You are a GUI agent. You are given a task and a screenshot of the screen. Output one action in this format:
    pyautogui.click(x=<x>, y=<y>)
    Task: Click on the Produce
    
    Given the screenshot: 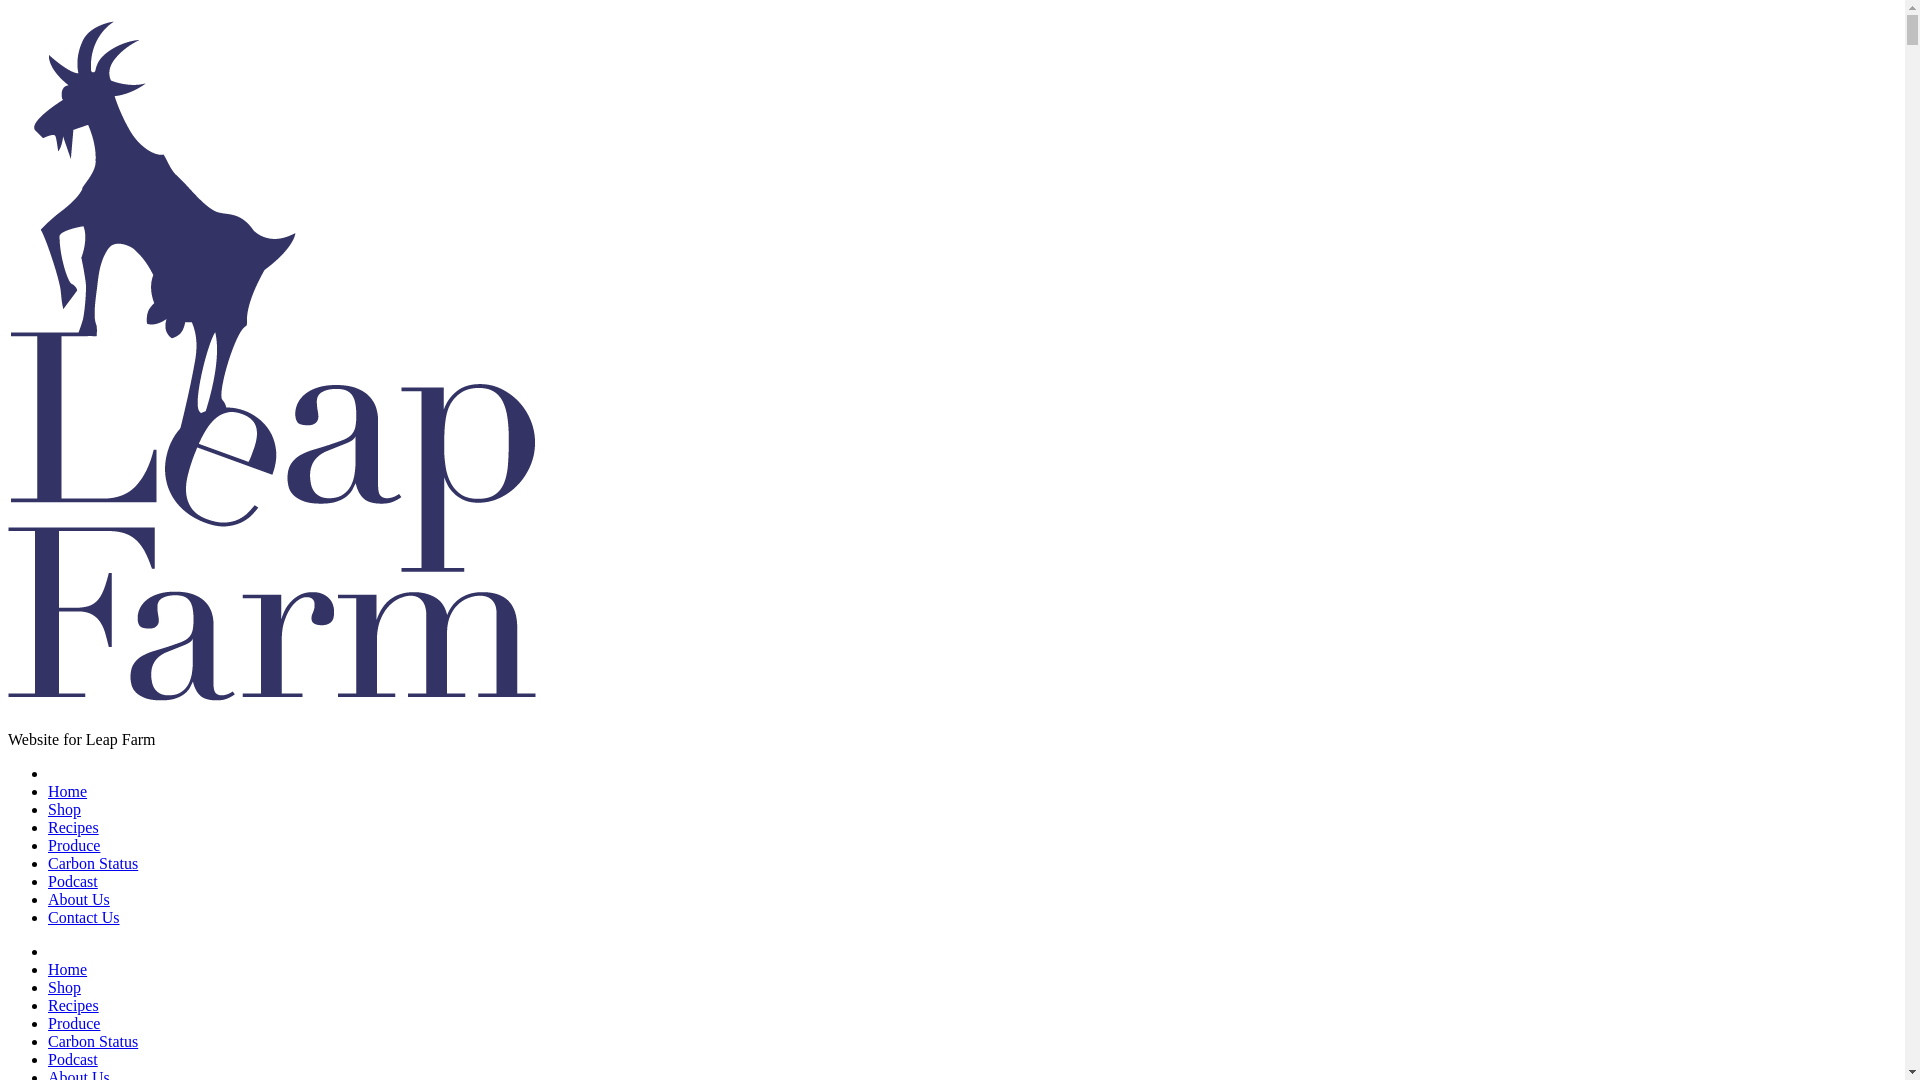 What is the action you would take?
    pyautogui.click(x=74, y=1024)
    